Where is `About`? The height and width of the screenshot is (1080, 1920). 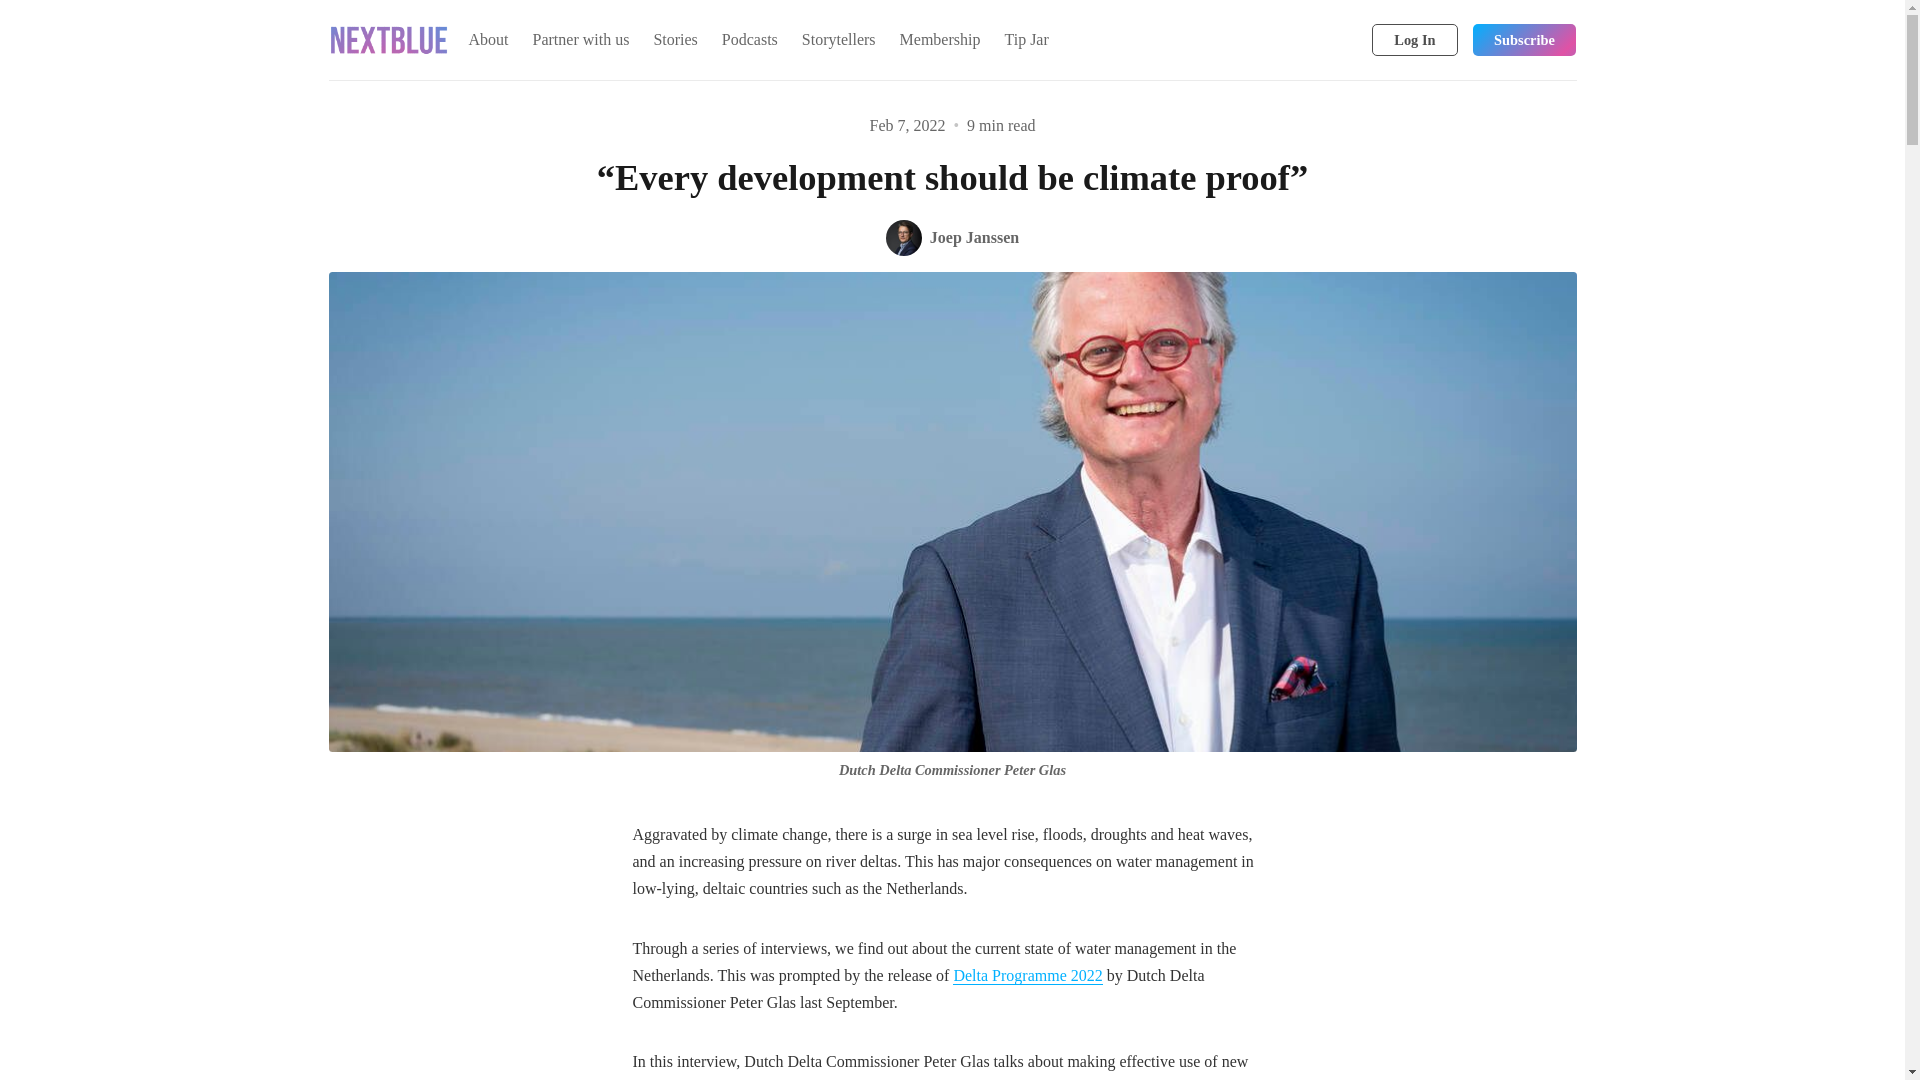 About is located at coordinates (488, 39).